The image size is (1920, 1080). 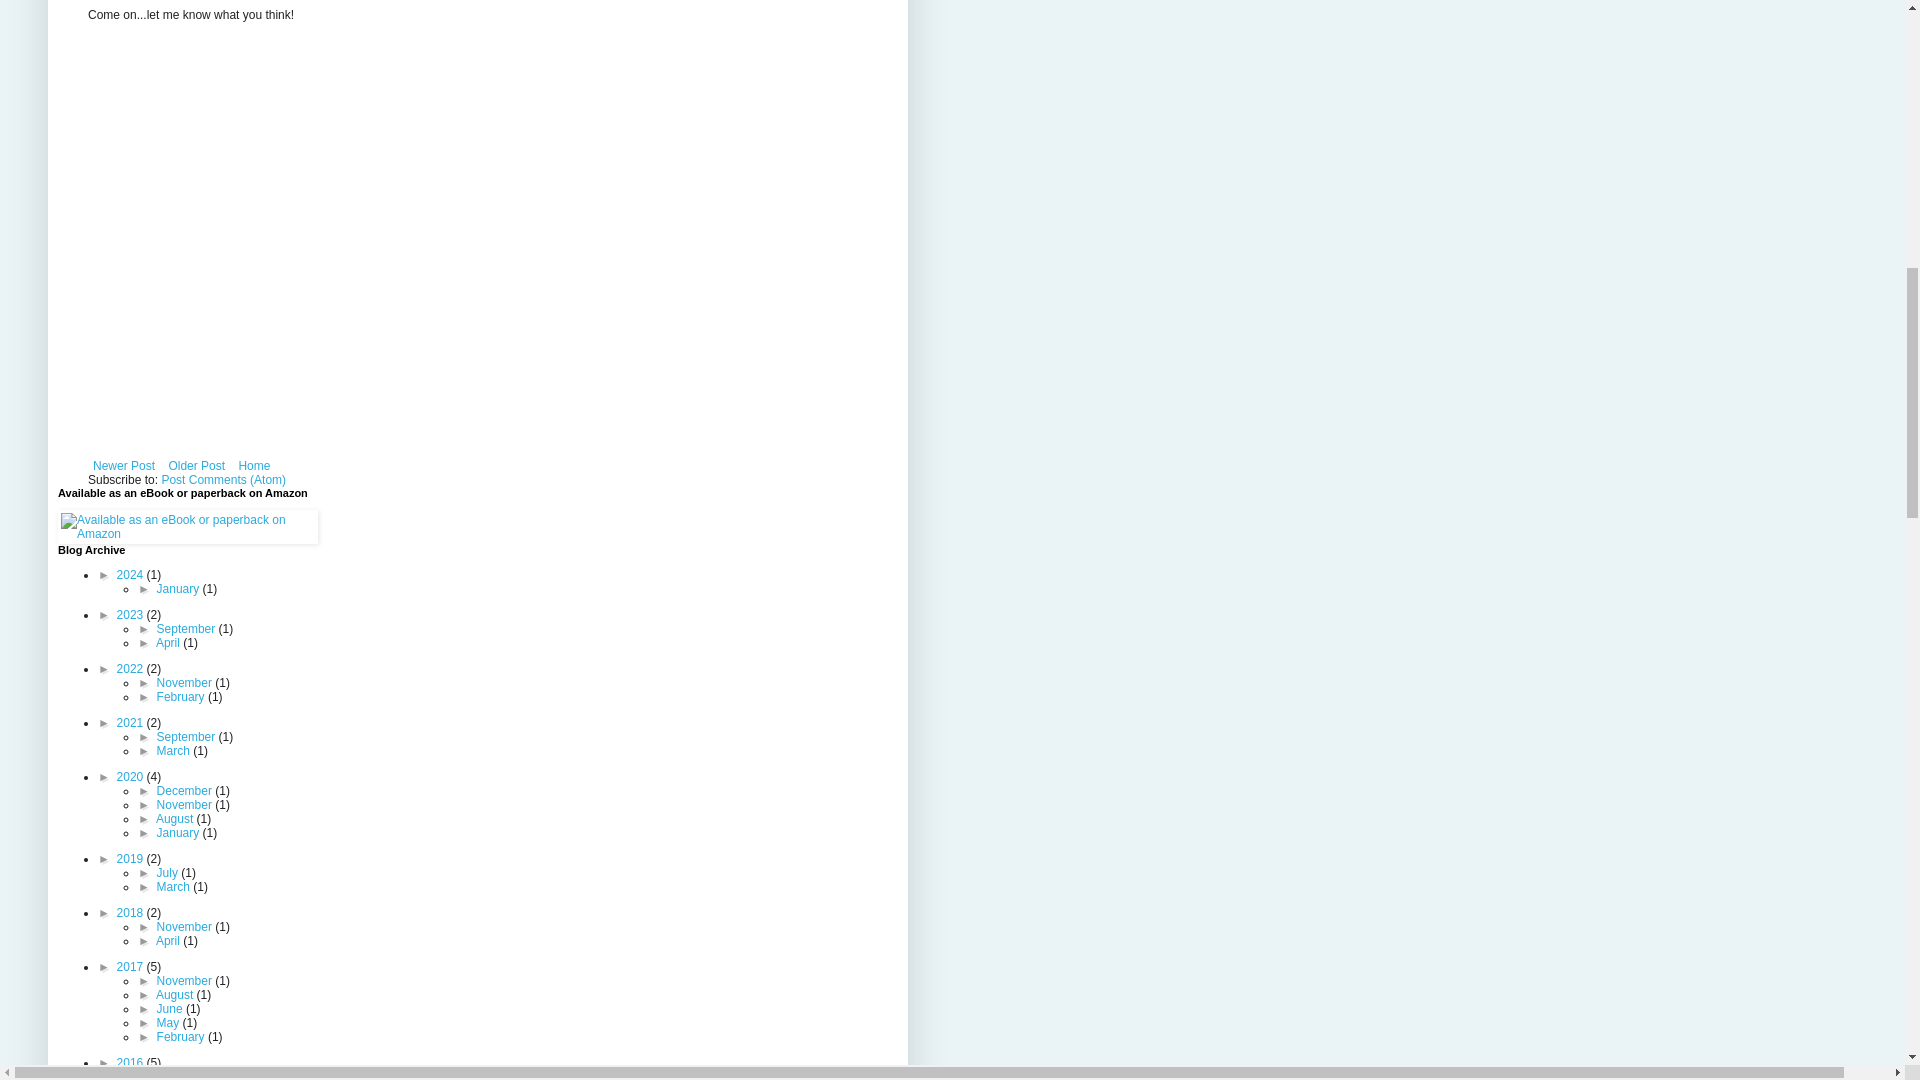 What do you see at coordinates (253, 466) in the screenshot?
I see `Home` at bounding box center [253, 466].